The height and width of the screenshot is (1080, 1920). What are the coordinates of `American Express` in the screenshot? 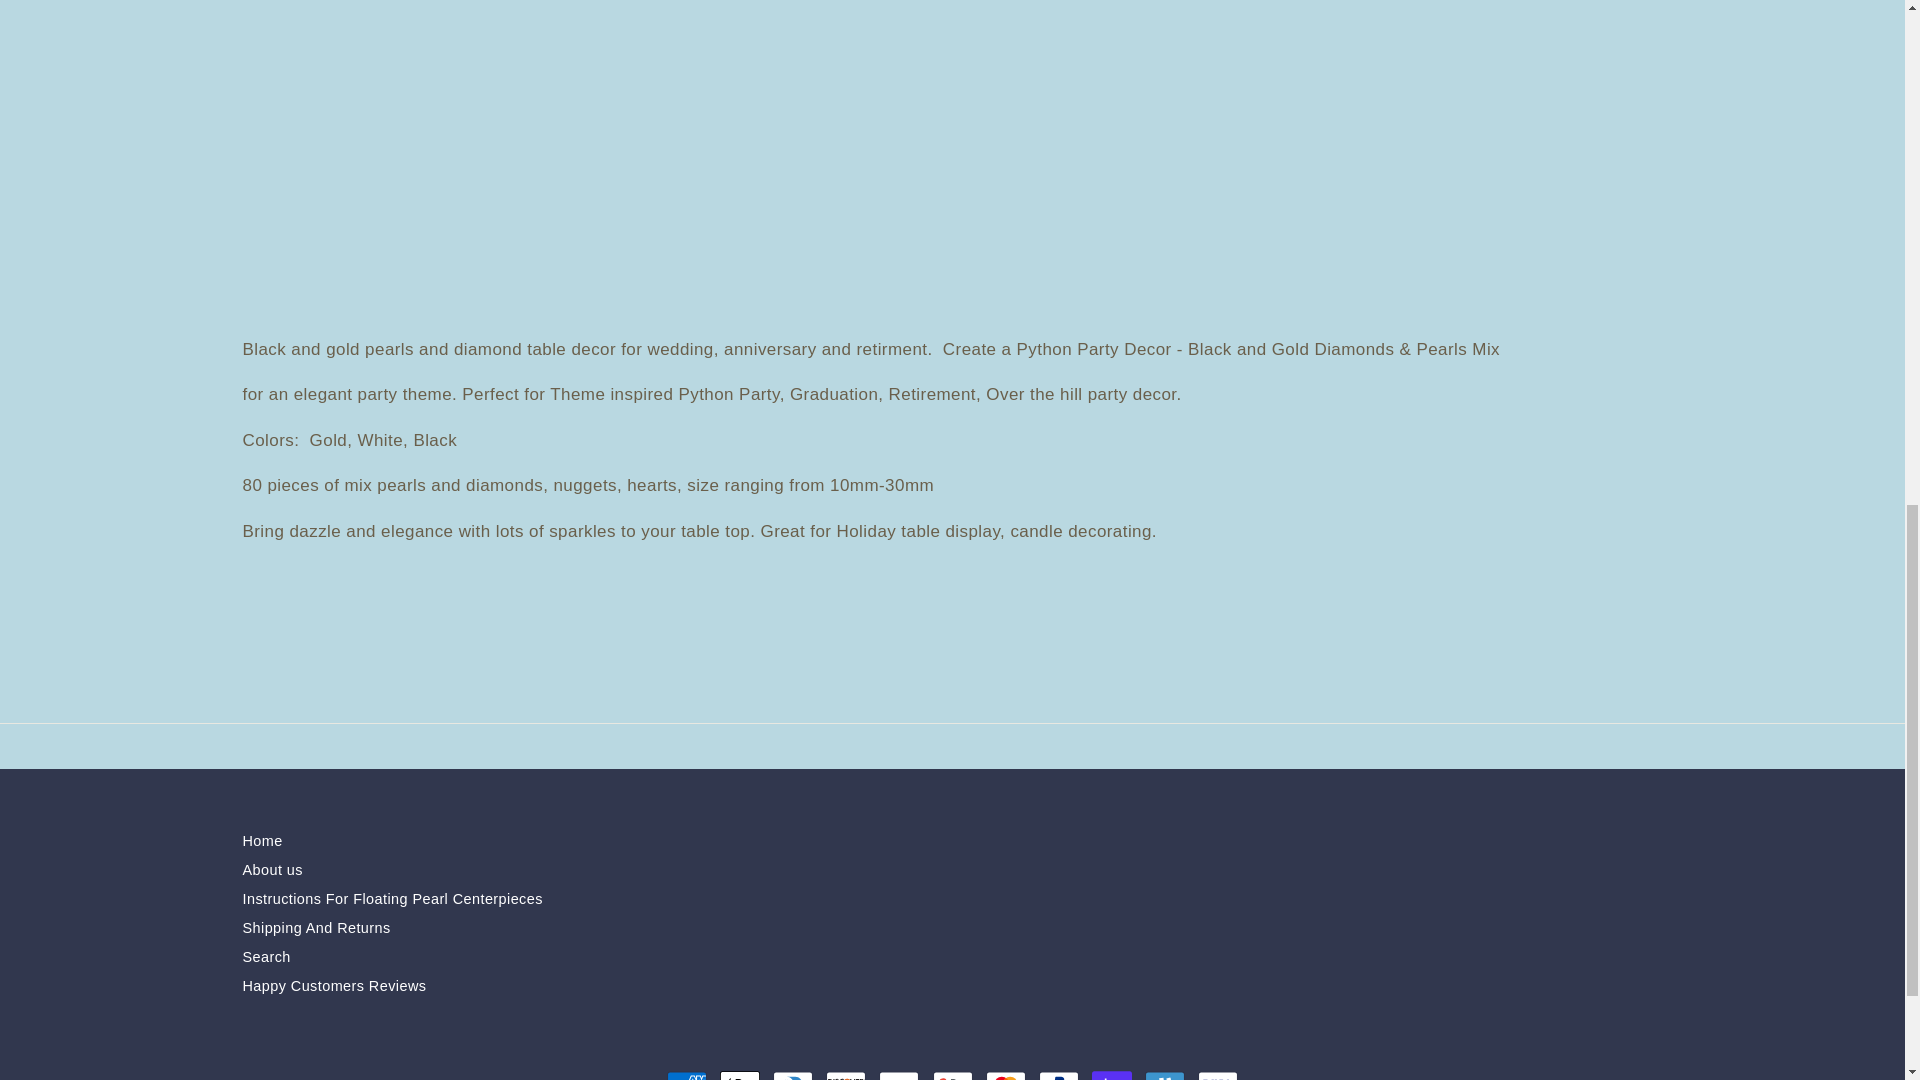 It's located at (686, 1072).